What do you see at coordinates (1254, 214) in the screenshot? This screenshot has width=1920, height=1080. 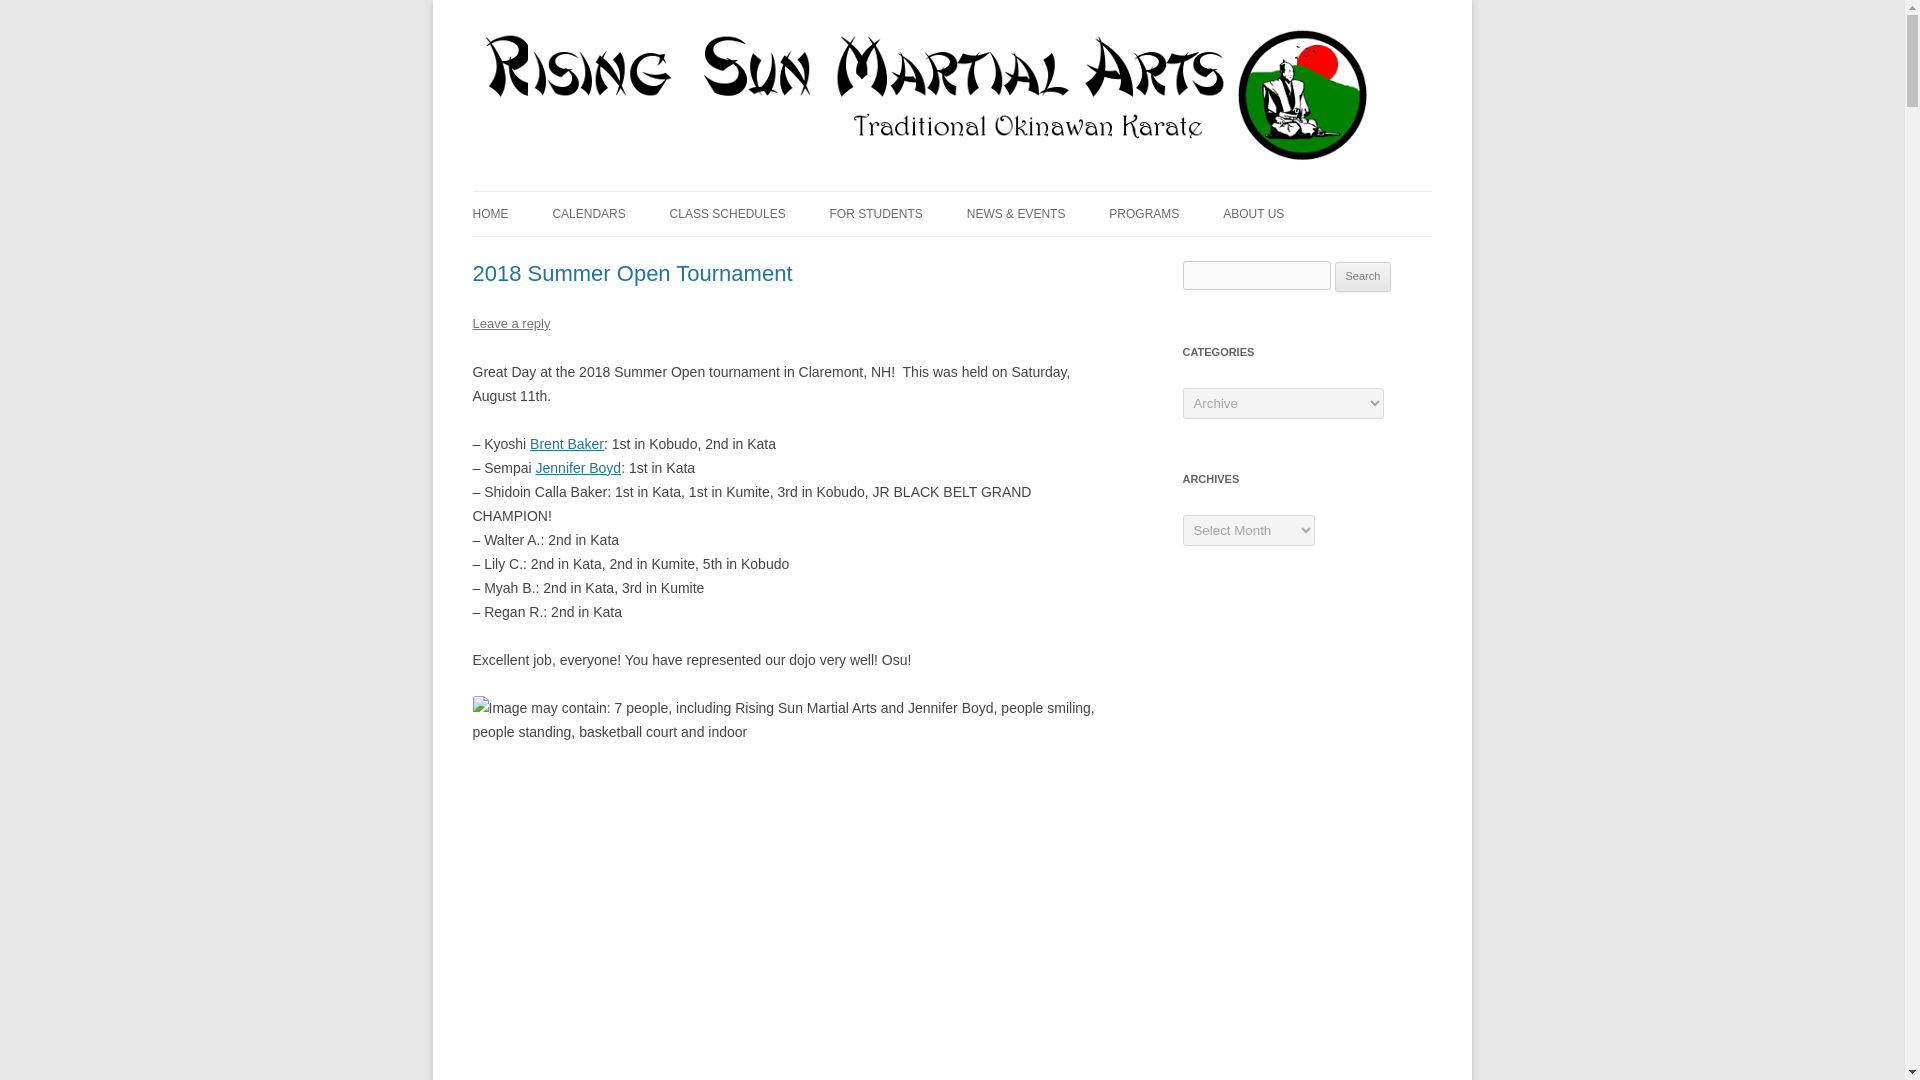 I see `ABOUT US` at bounding box center [1254, 214].